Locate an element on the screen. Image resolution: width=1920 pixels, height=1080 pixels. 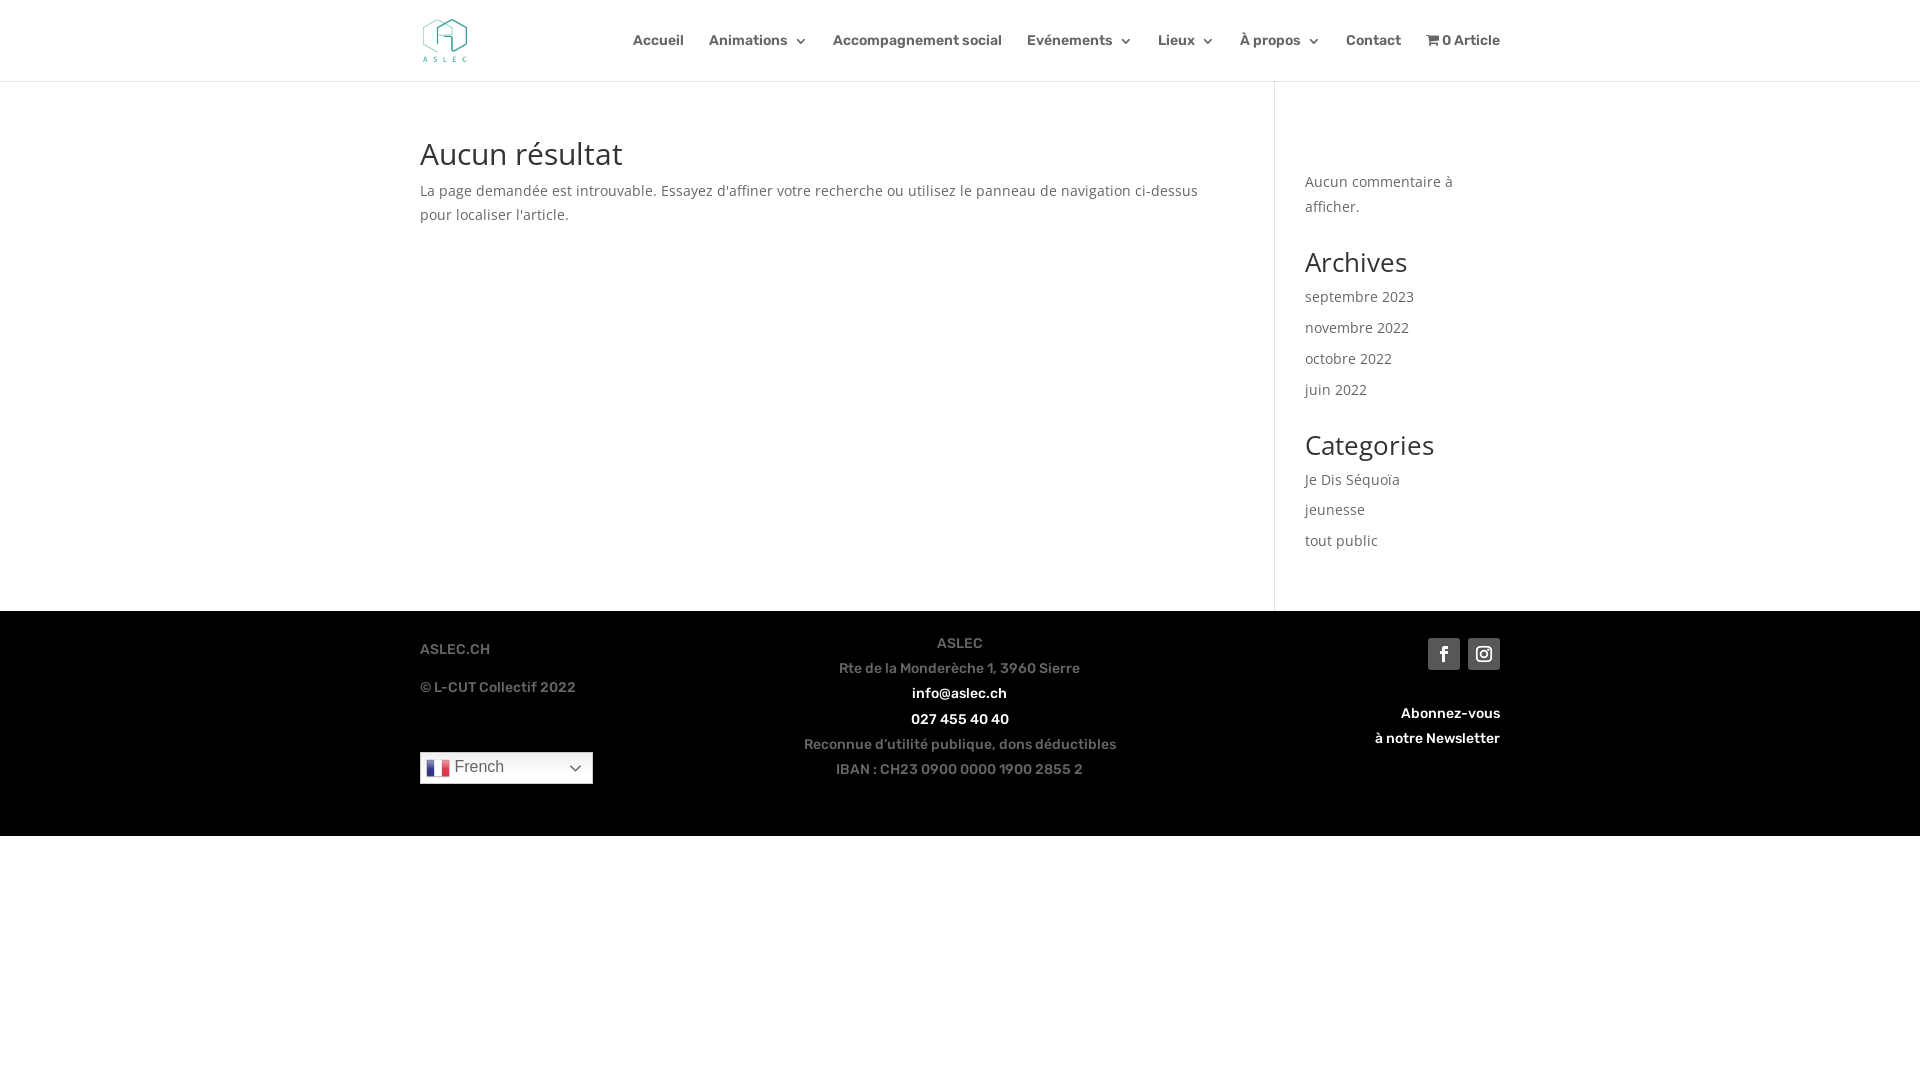
Contact is located at coordinates (1374, 58).